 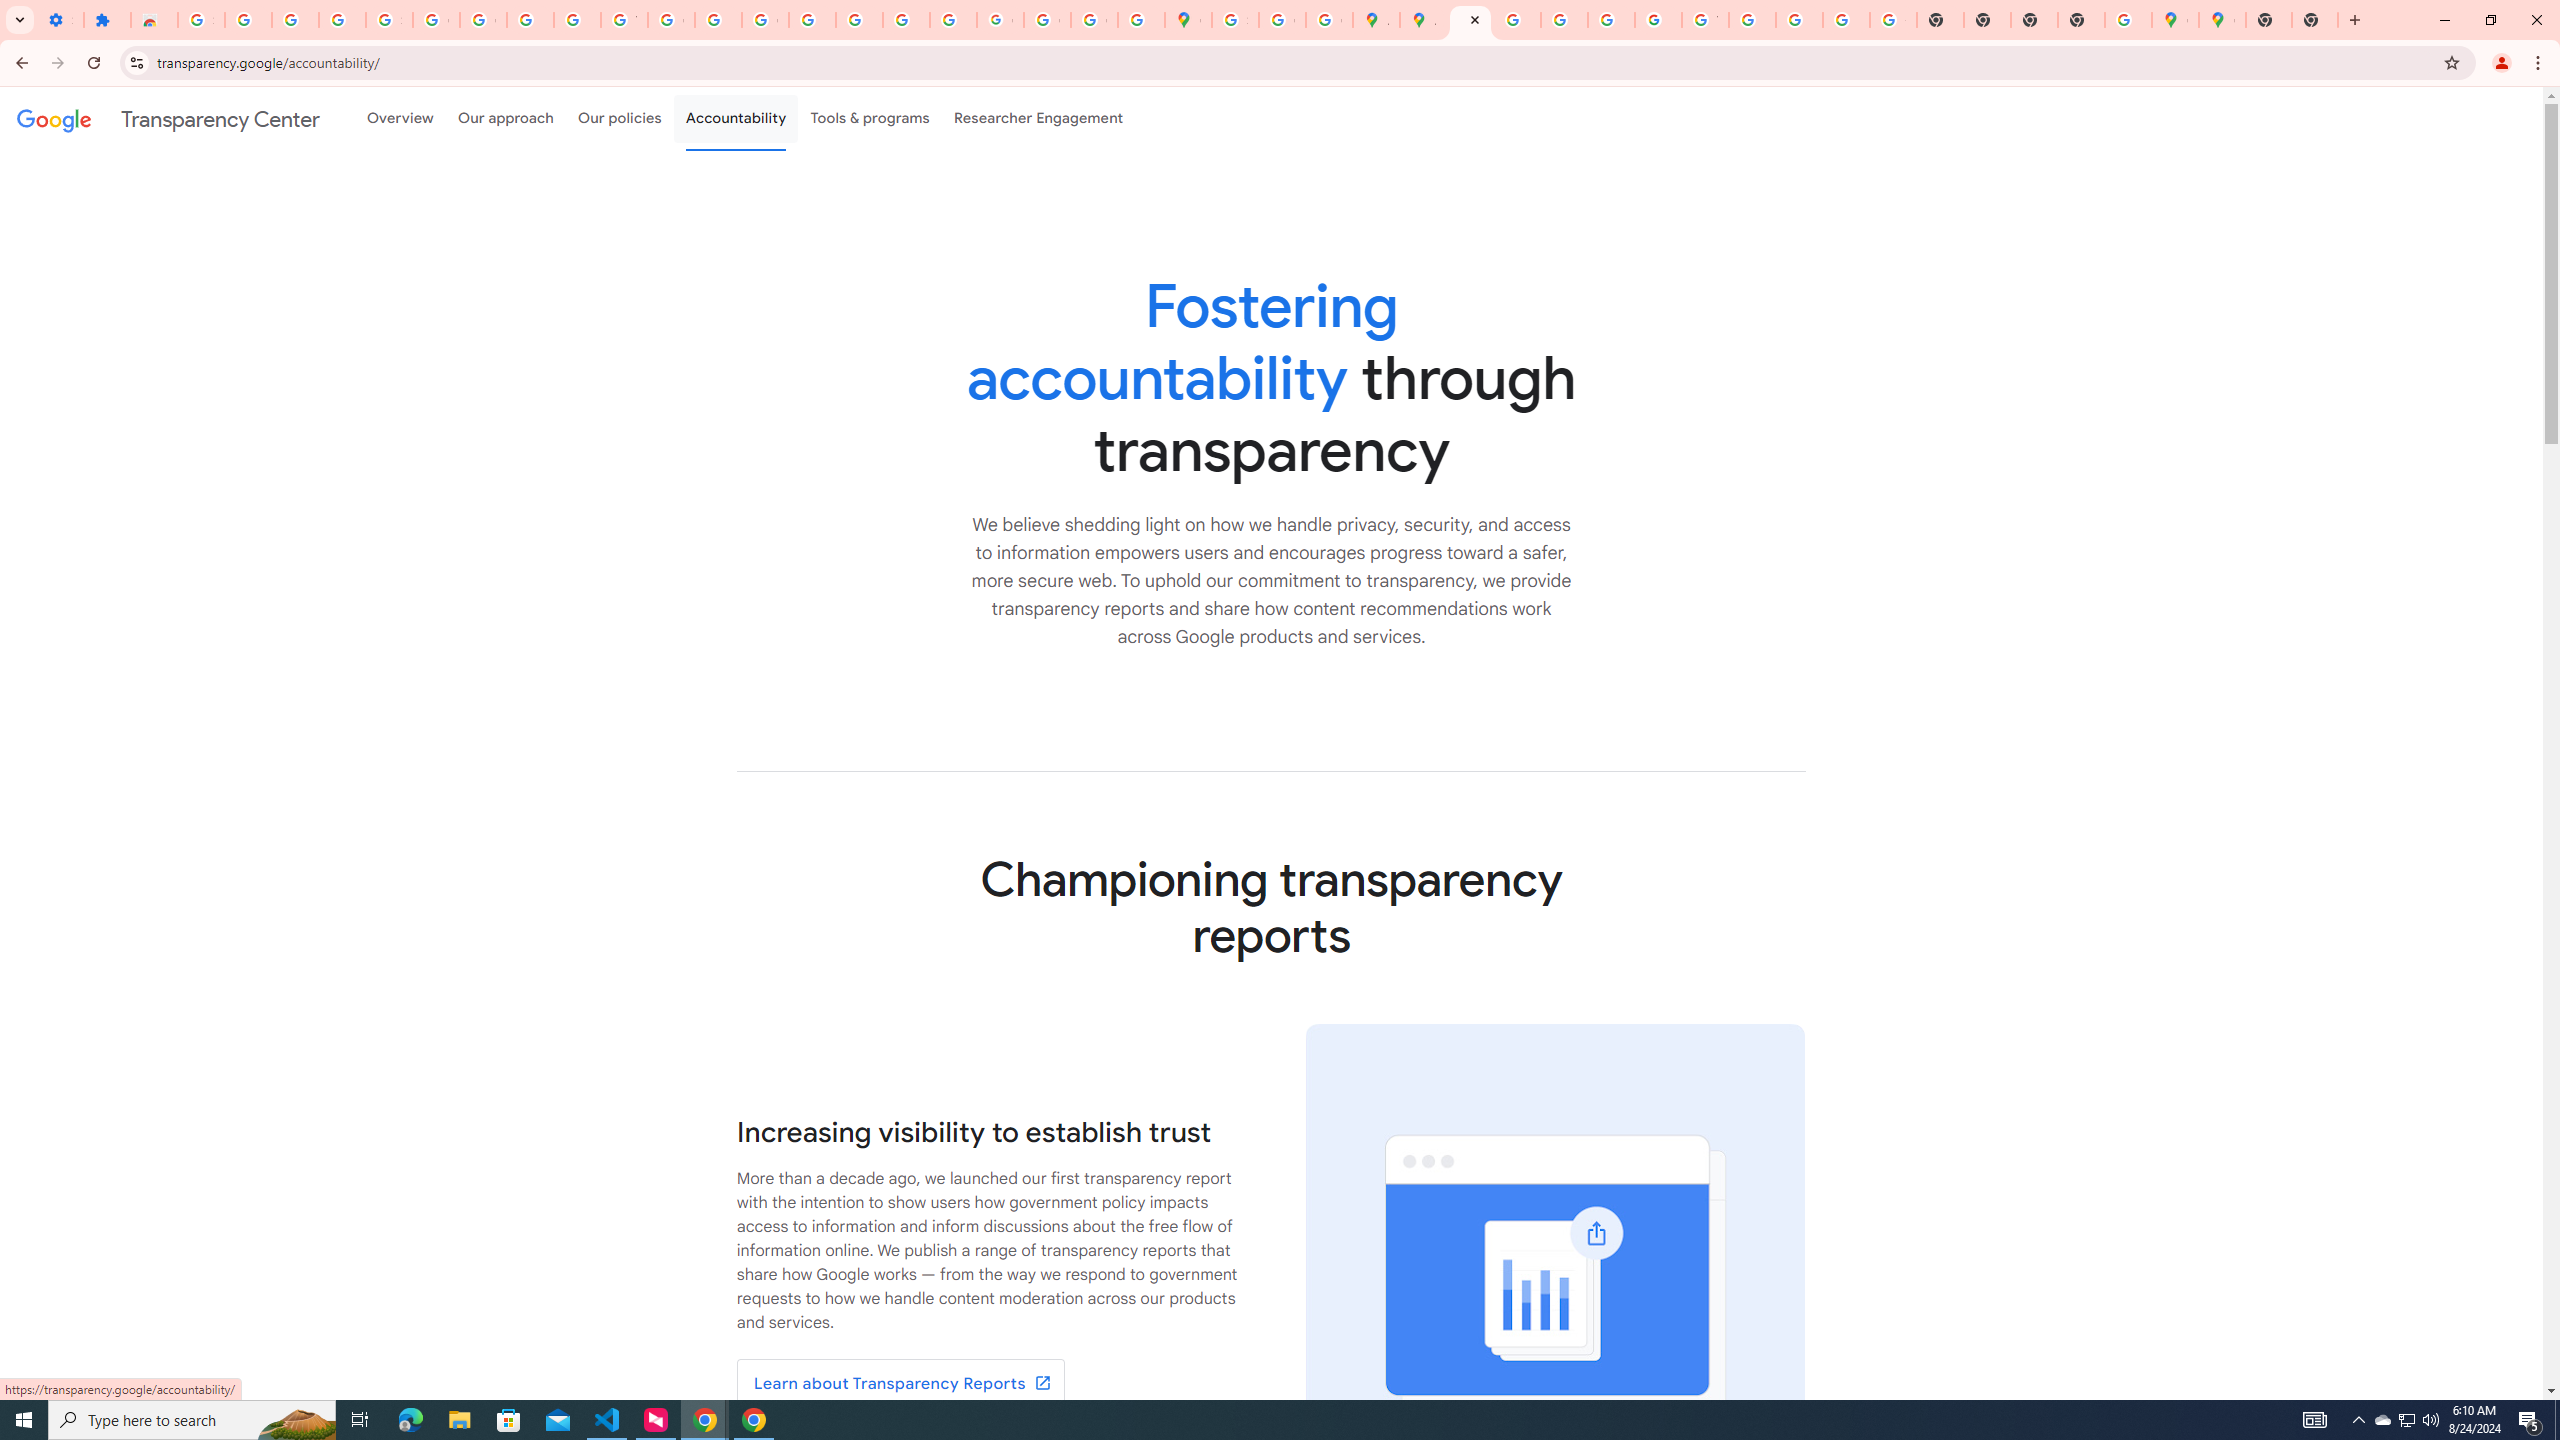 What do you see at coordinates (2269, 20) in the screenshot?
I see `New Tab` at bounding box center [2269, 20].